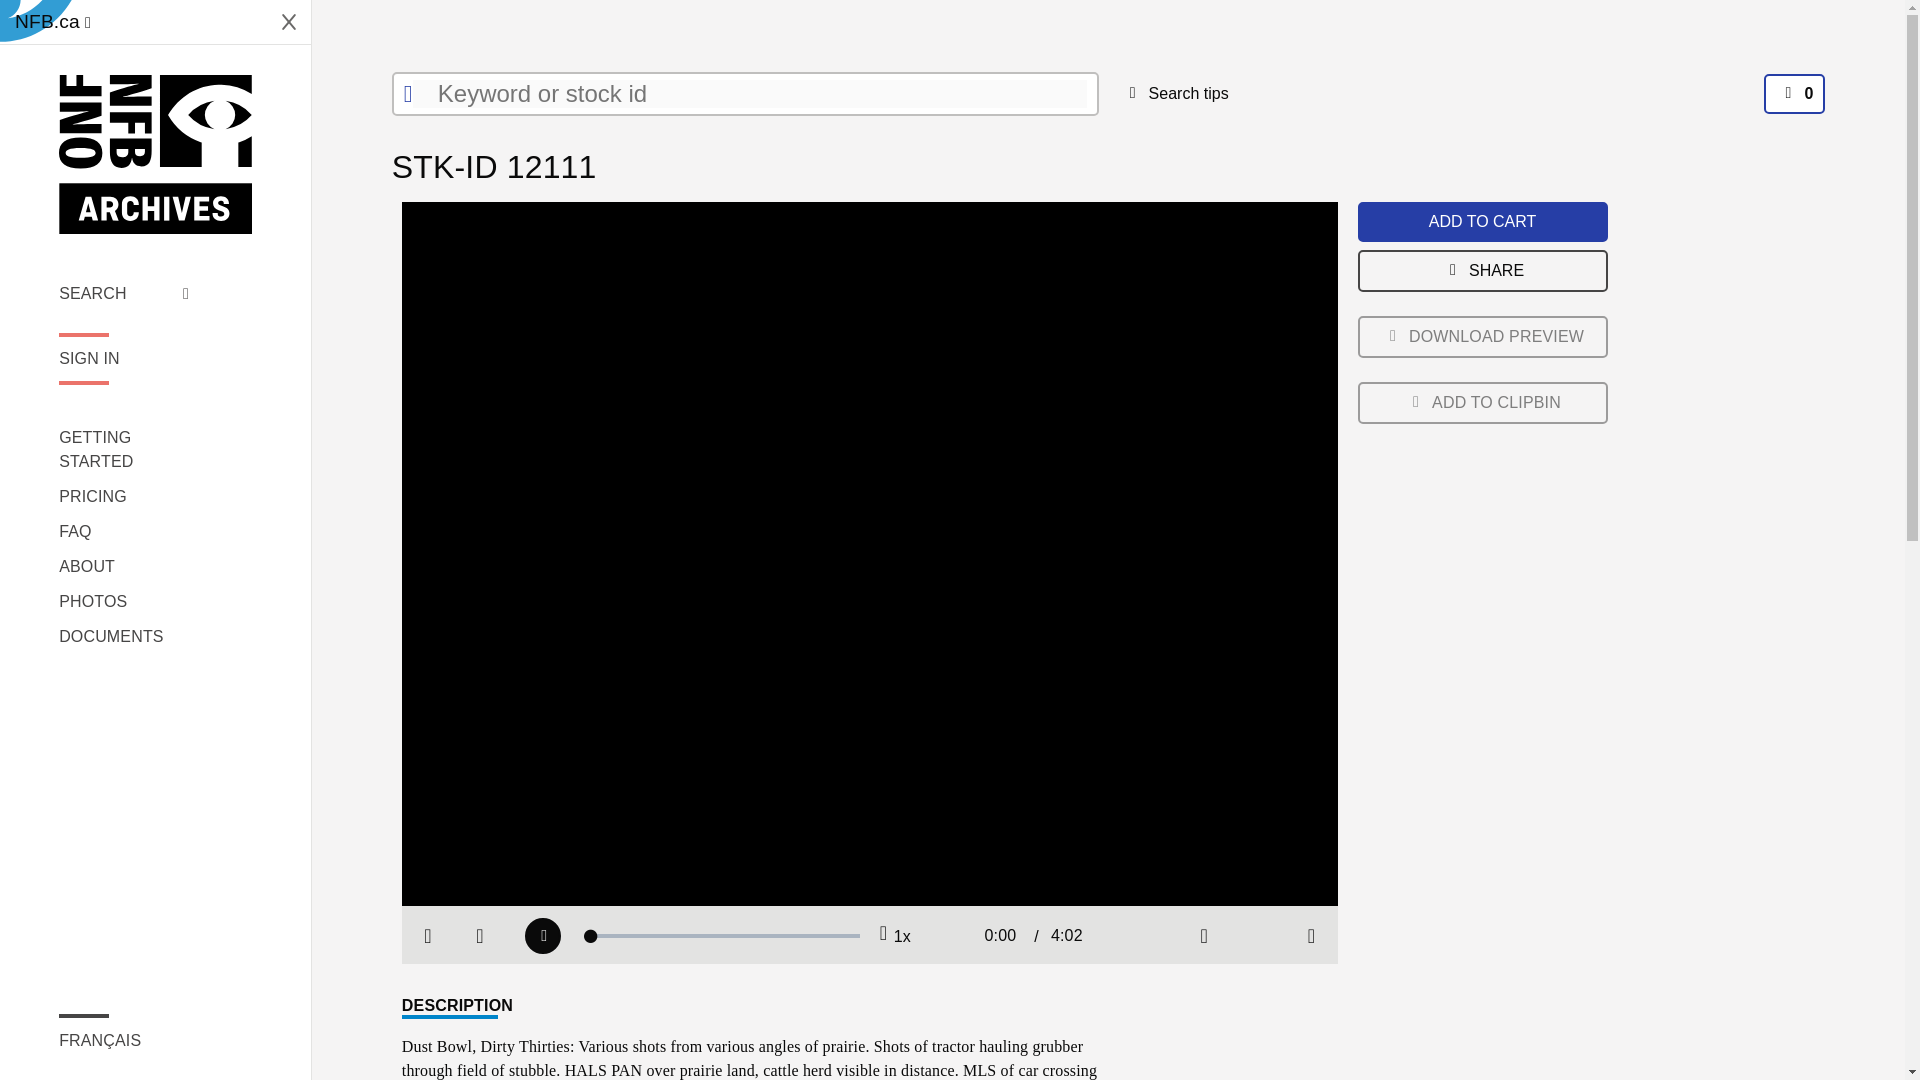  Describe the element at coordinates (124, 637) in the screenshot. I see `DOCUMENTS` at that location.